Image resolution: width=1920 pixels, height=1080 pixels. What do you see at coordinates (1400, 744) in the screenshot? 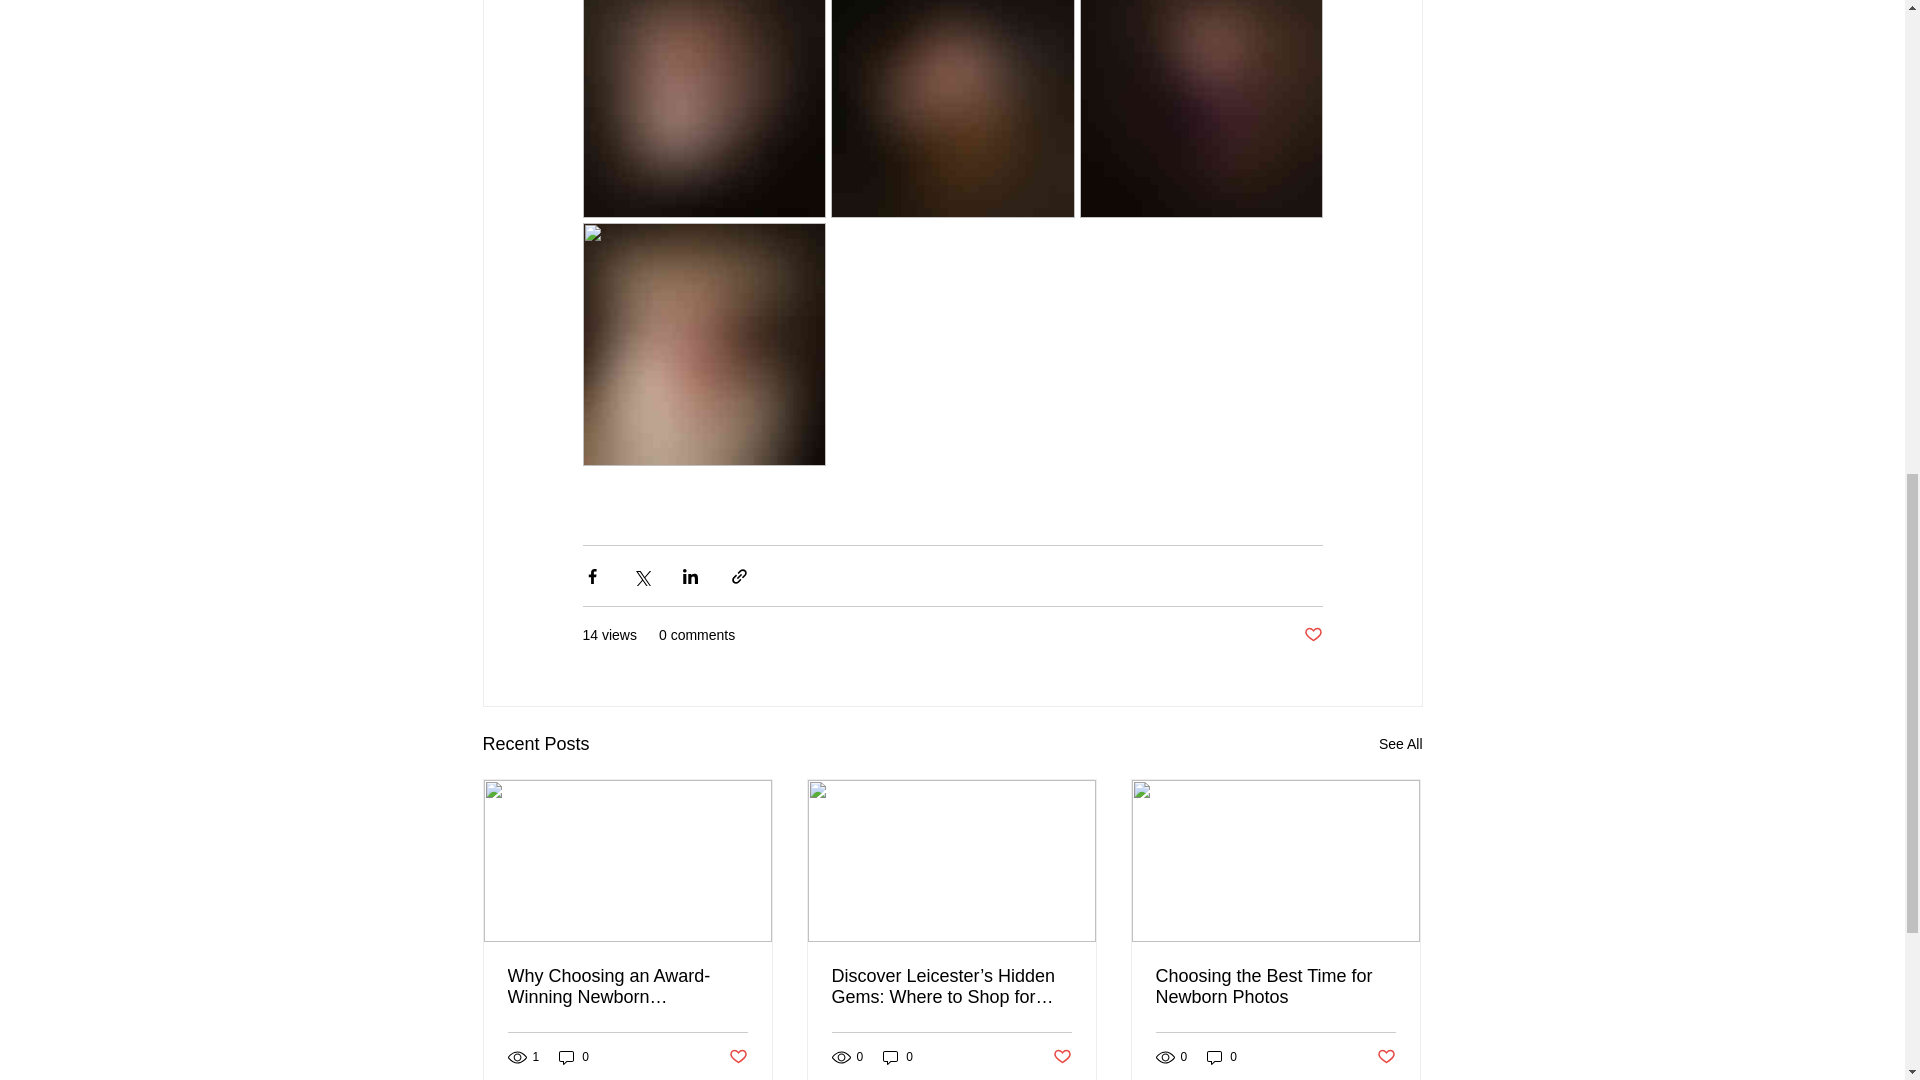
I see `See All` at bounding box center [1400, 744].